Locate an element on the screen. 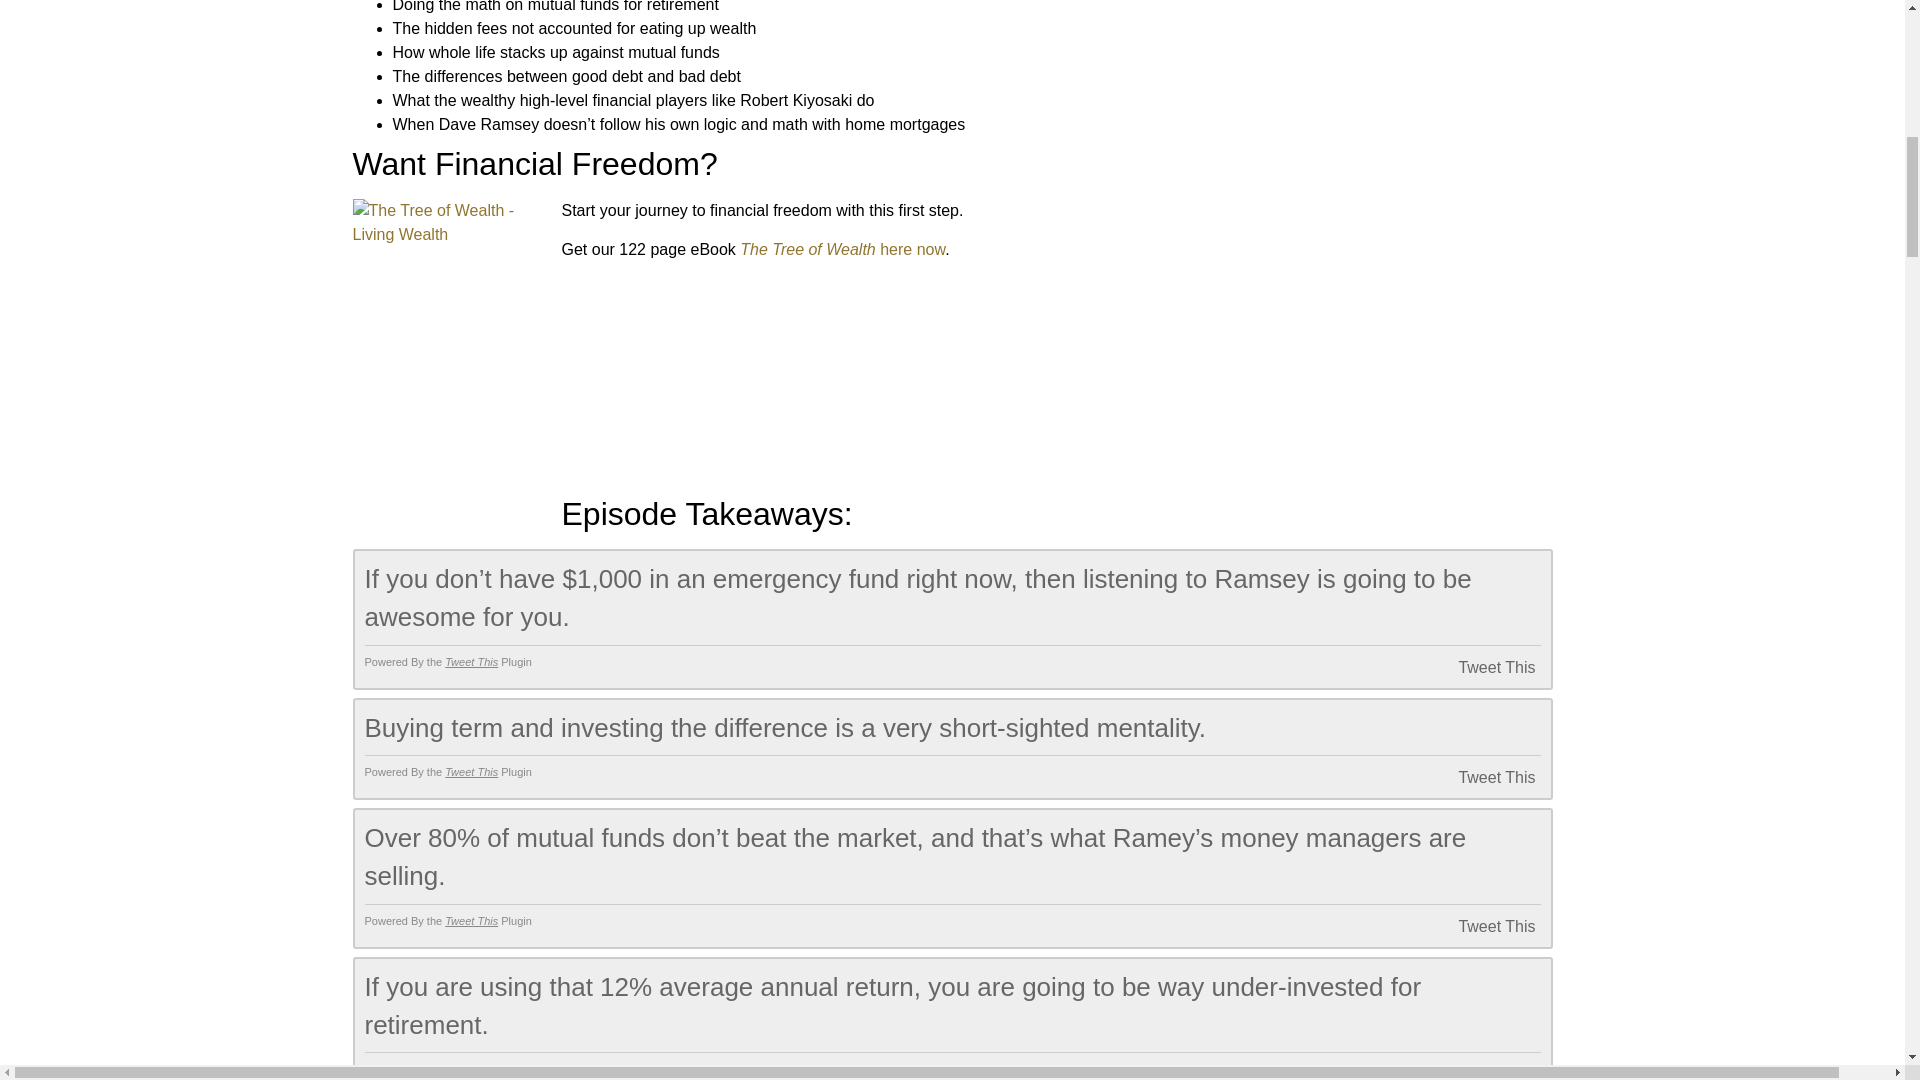 The image size is (1920, 1080). Tweet This is located at coordinates (471, 1068).